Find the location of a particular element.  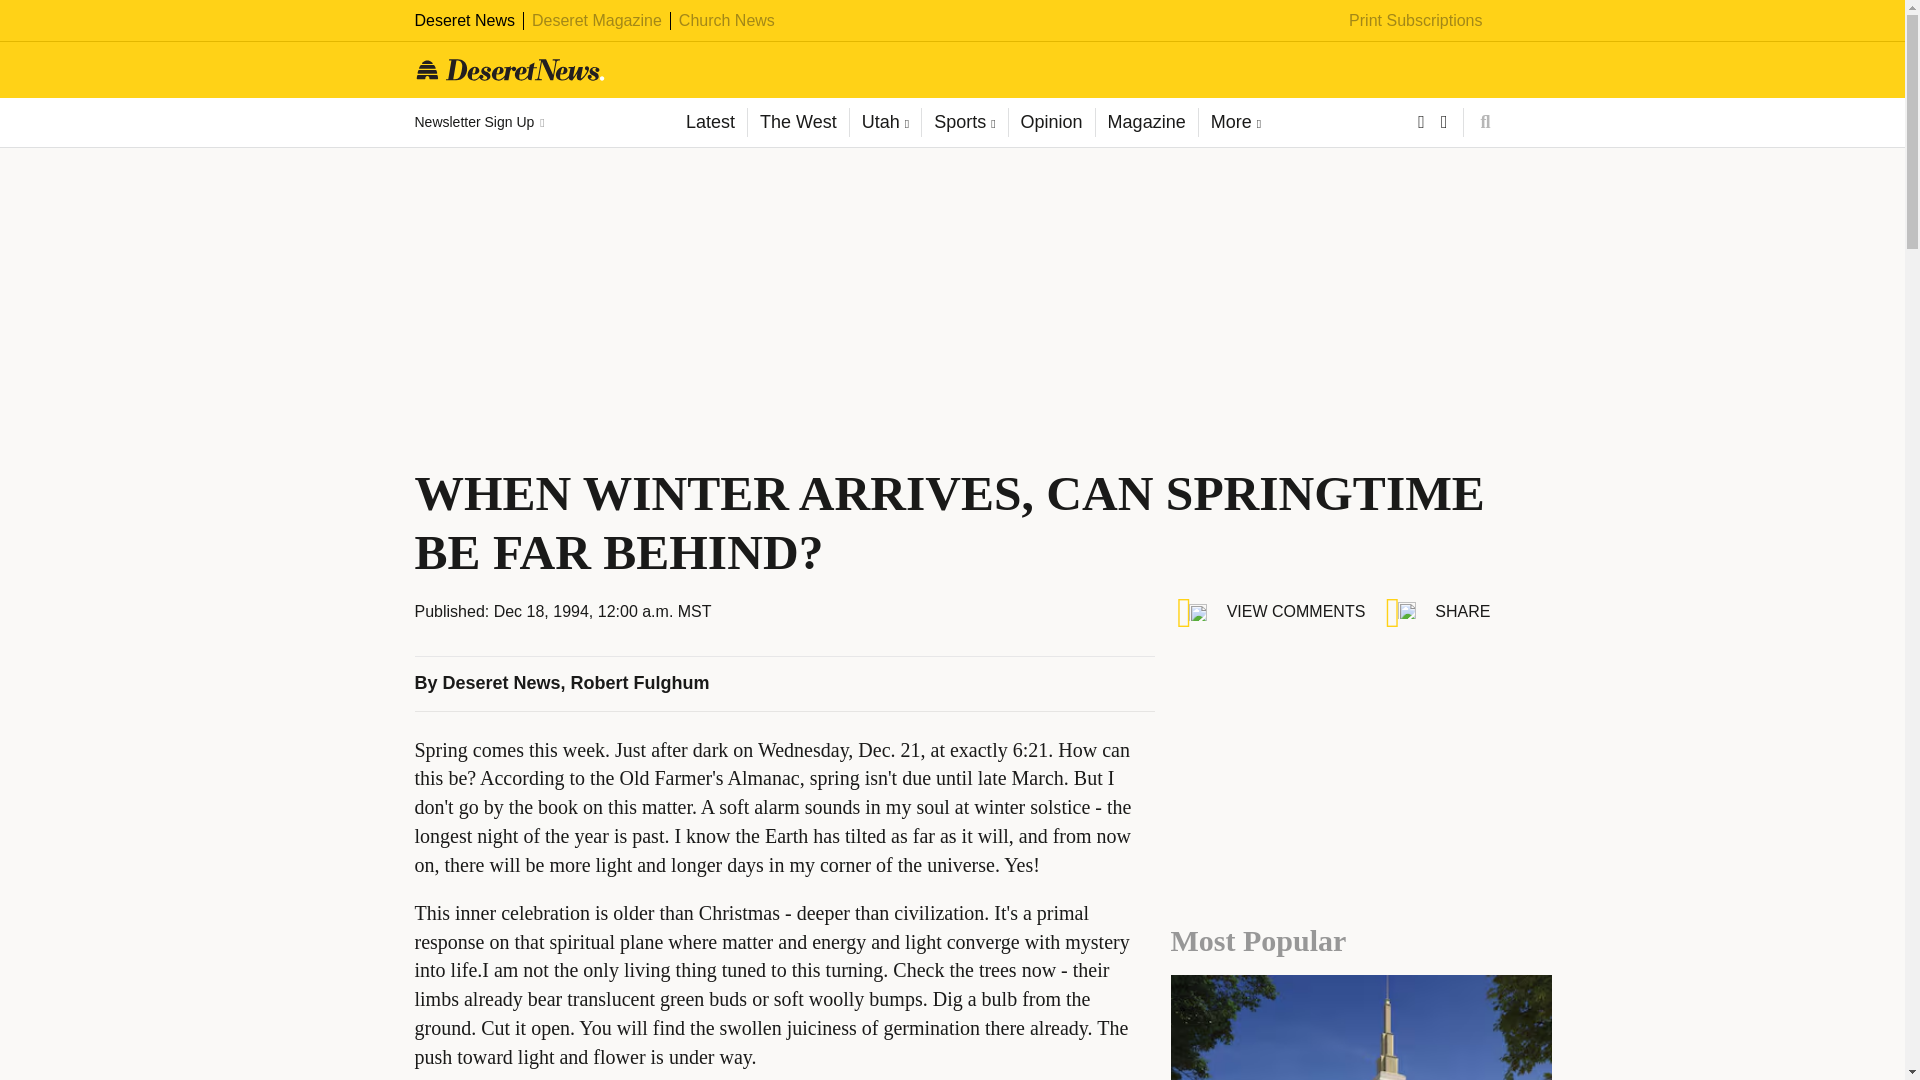

Sports is located at coordinates (964, 122).